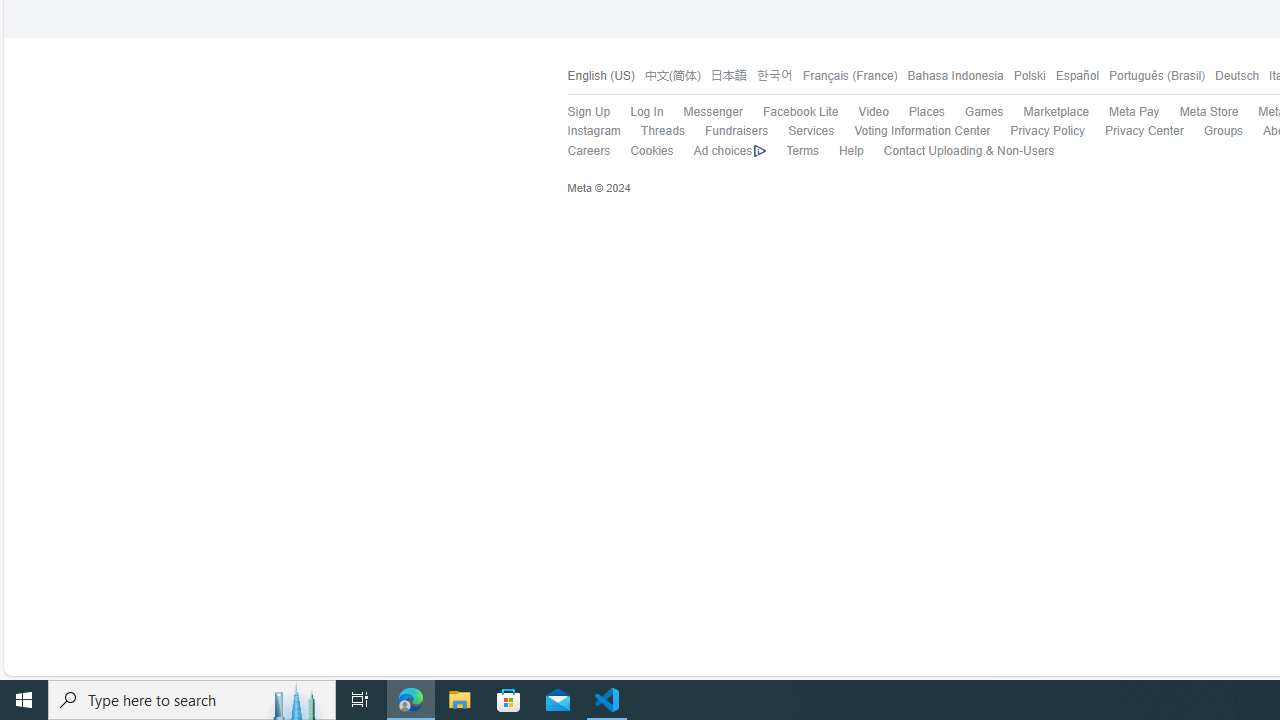 The height and width of the screenshot is (720, 1280). What do you see at coordinates (594, 130) in the screenshot?
I see `Instagram` at bounding box center [594, 130].